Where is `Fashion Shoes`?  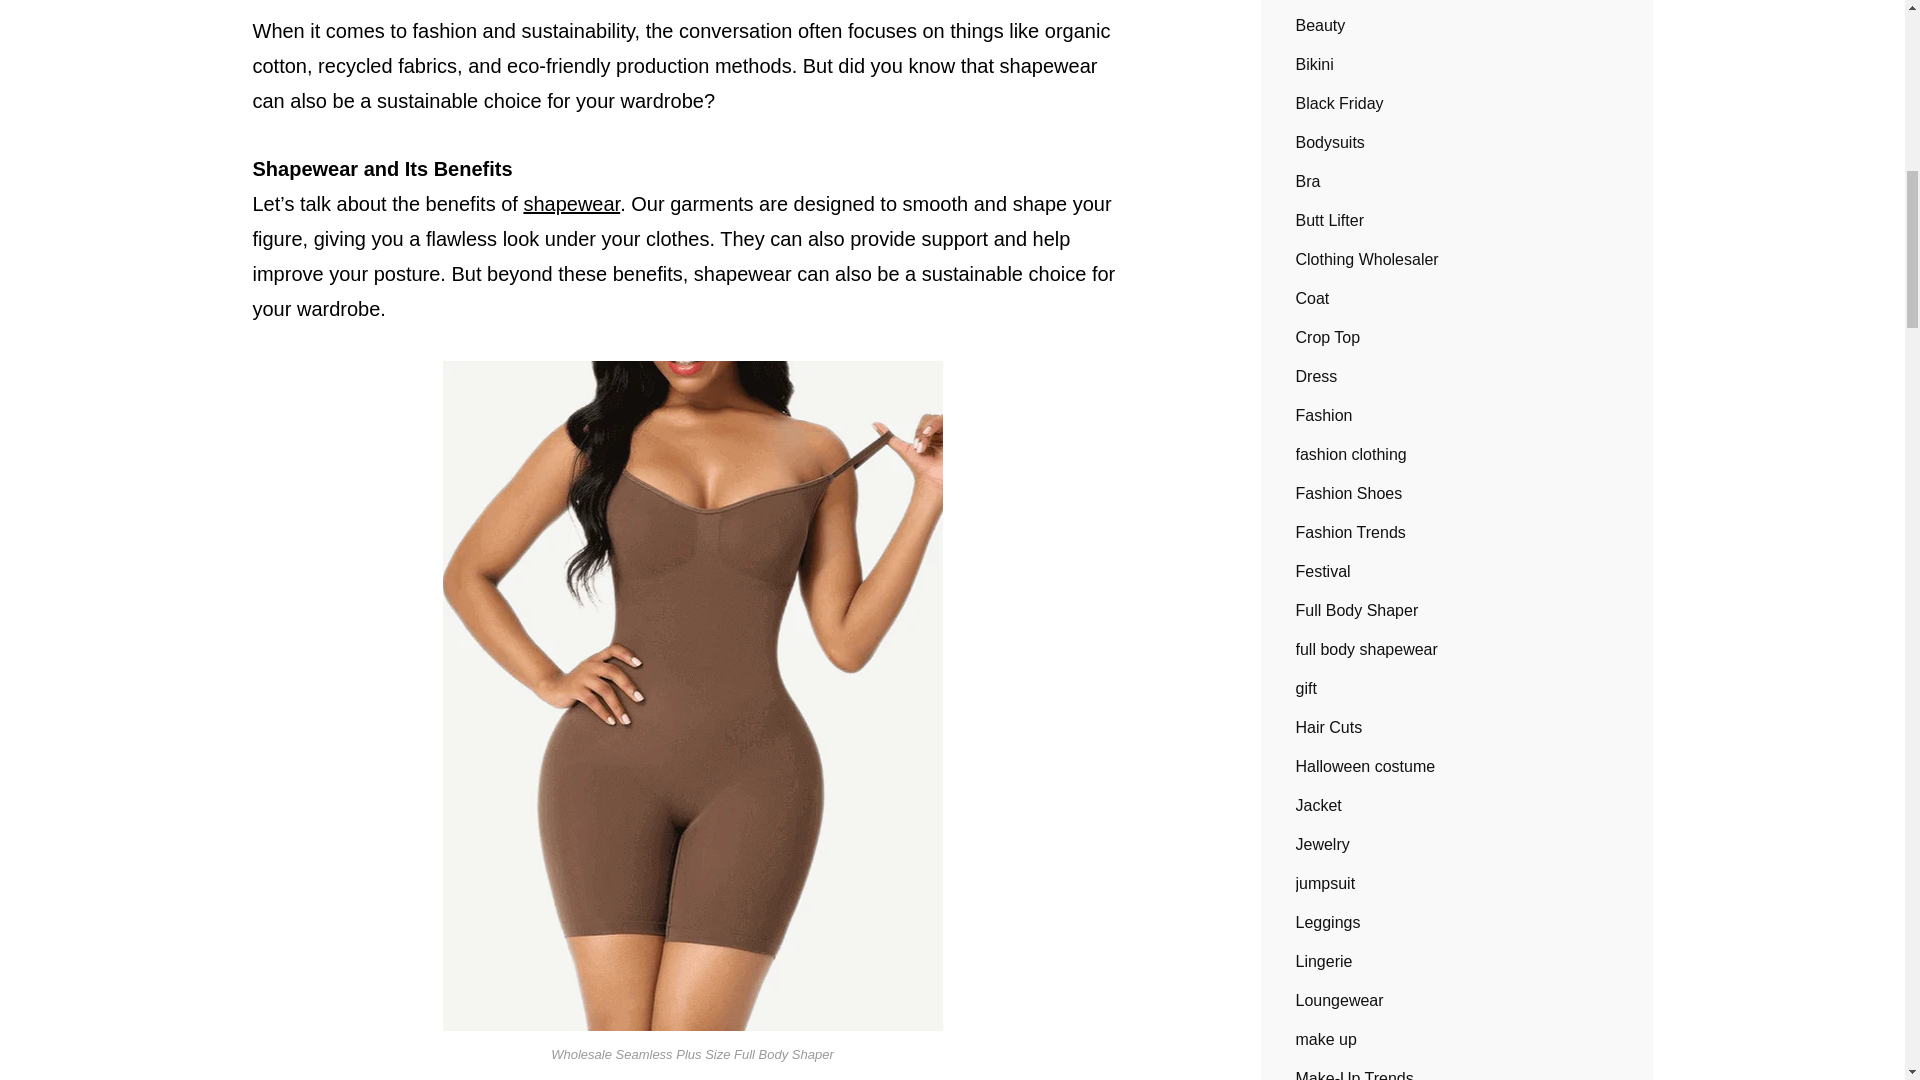 Fashion Shoes is located at coordinates (1350, 494).